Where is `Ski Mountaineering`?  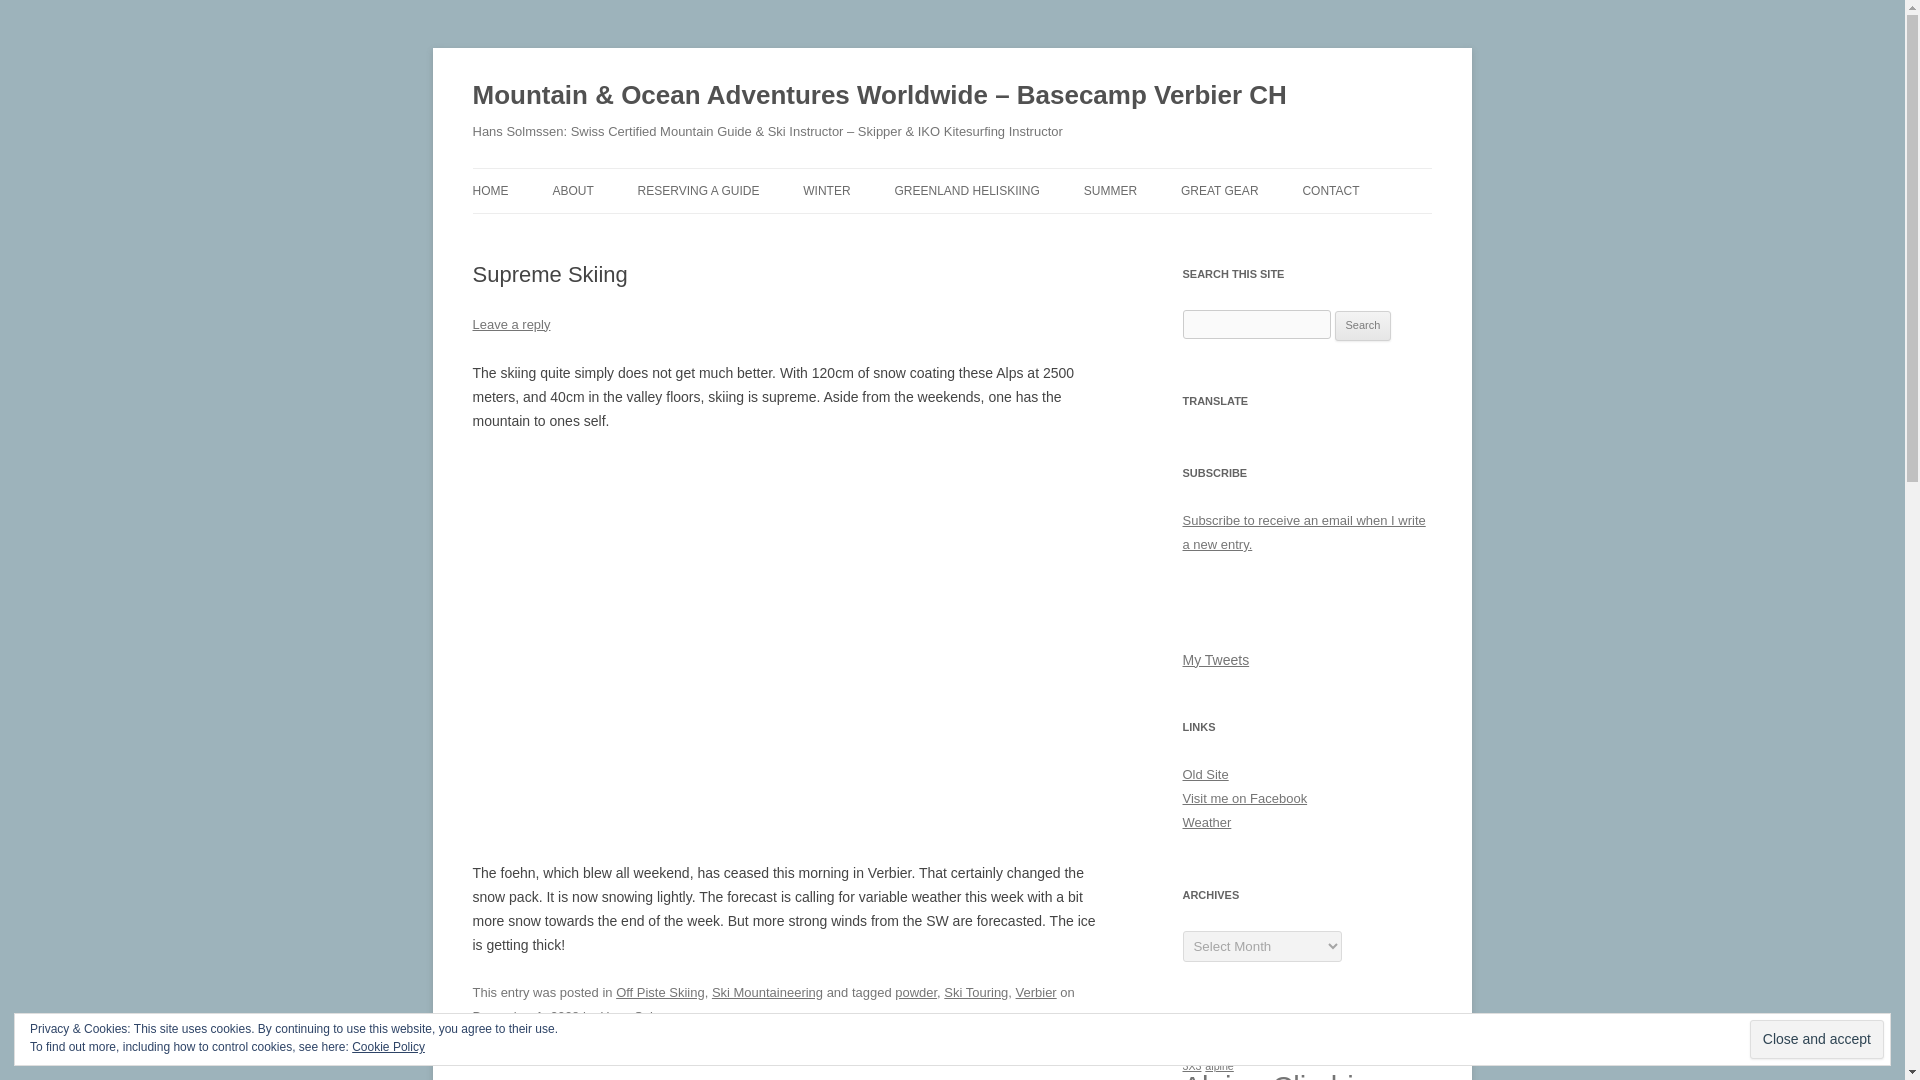 Ski Mountaineering is located at coordinates (768, 992).